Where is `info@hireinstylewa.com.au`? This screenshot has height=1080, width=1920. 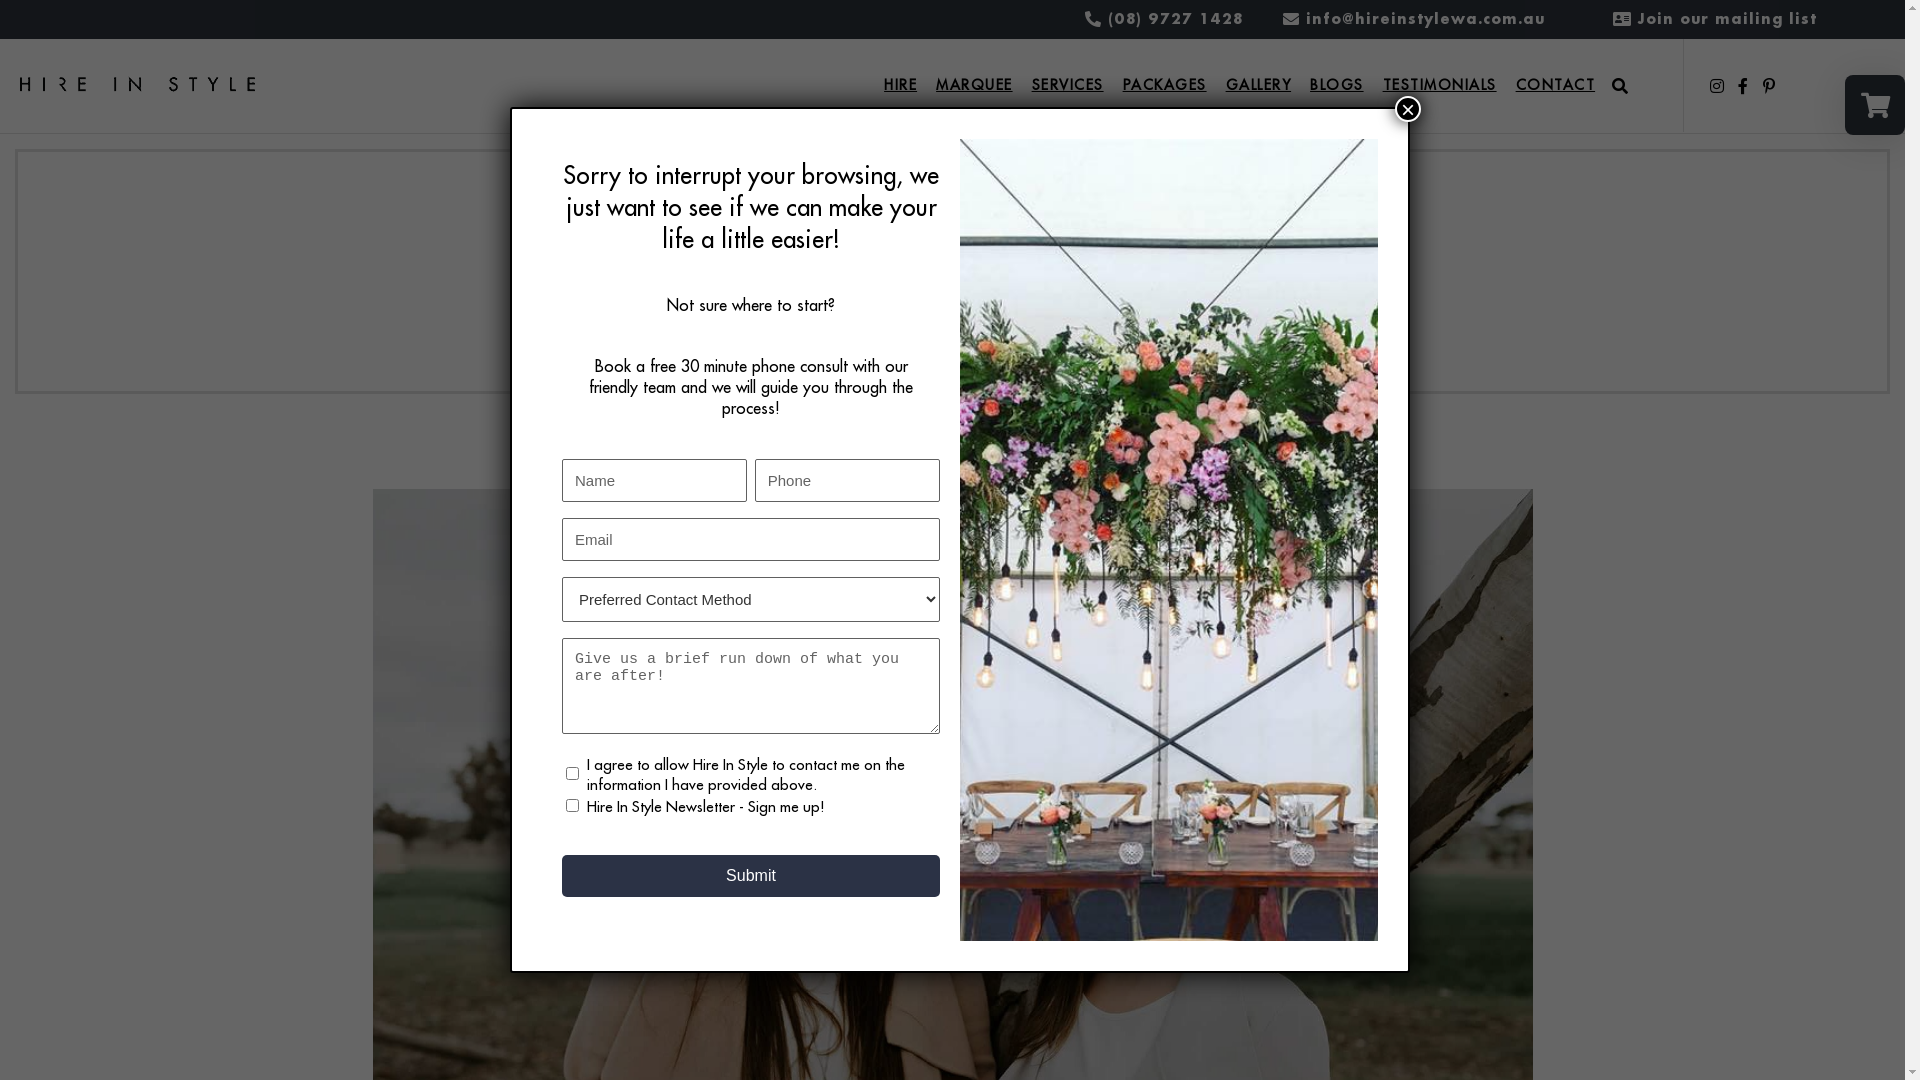
info@hireinstylewa.com.au is located at coordinates (1426, 19).